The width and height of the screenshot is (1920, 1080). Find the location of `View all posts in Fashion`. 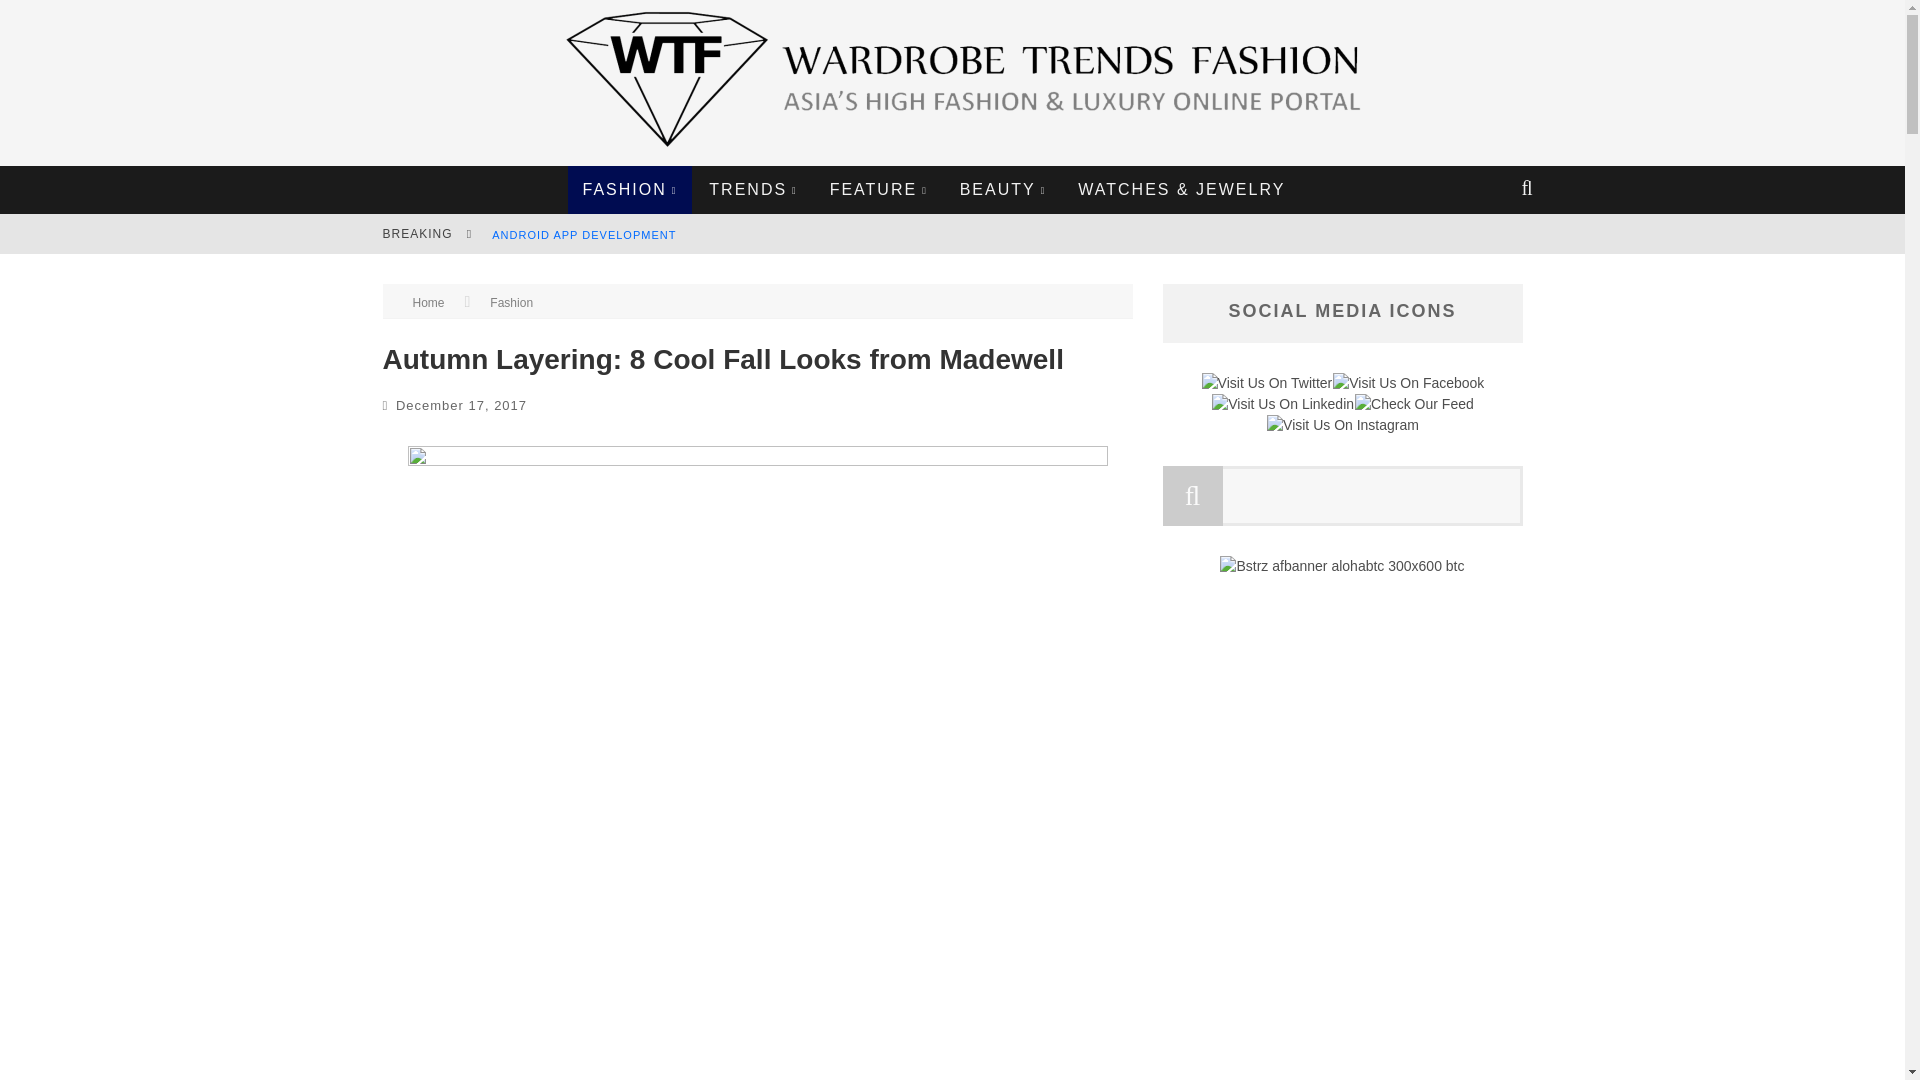

View all posts in Fashion is located at coordinates (511, 302).